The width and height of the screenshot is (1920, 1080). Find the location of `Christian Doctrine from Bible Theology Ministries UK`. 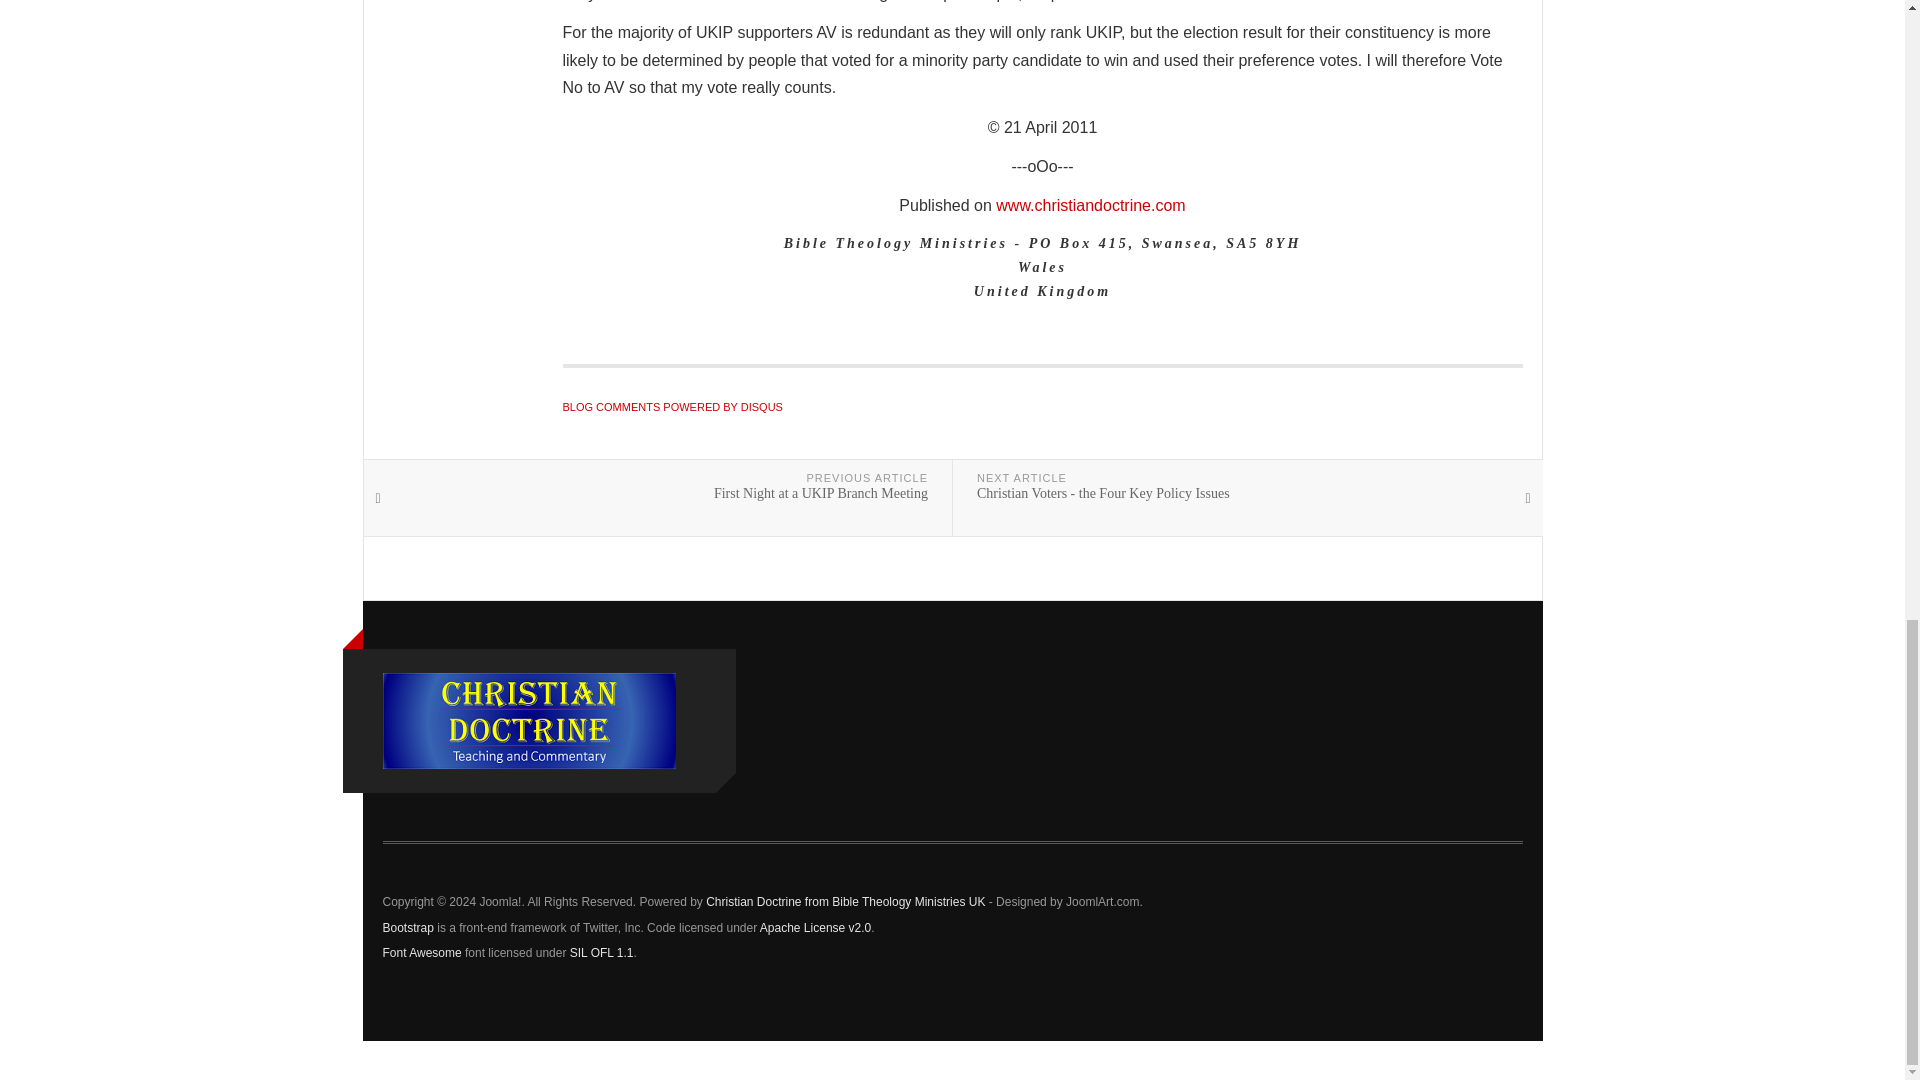

Christian Doctrine from Bible Theology Ministries UK is located at coordinates (845, 902).